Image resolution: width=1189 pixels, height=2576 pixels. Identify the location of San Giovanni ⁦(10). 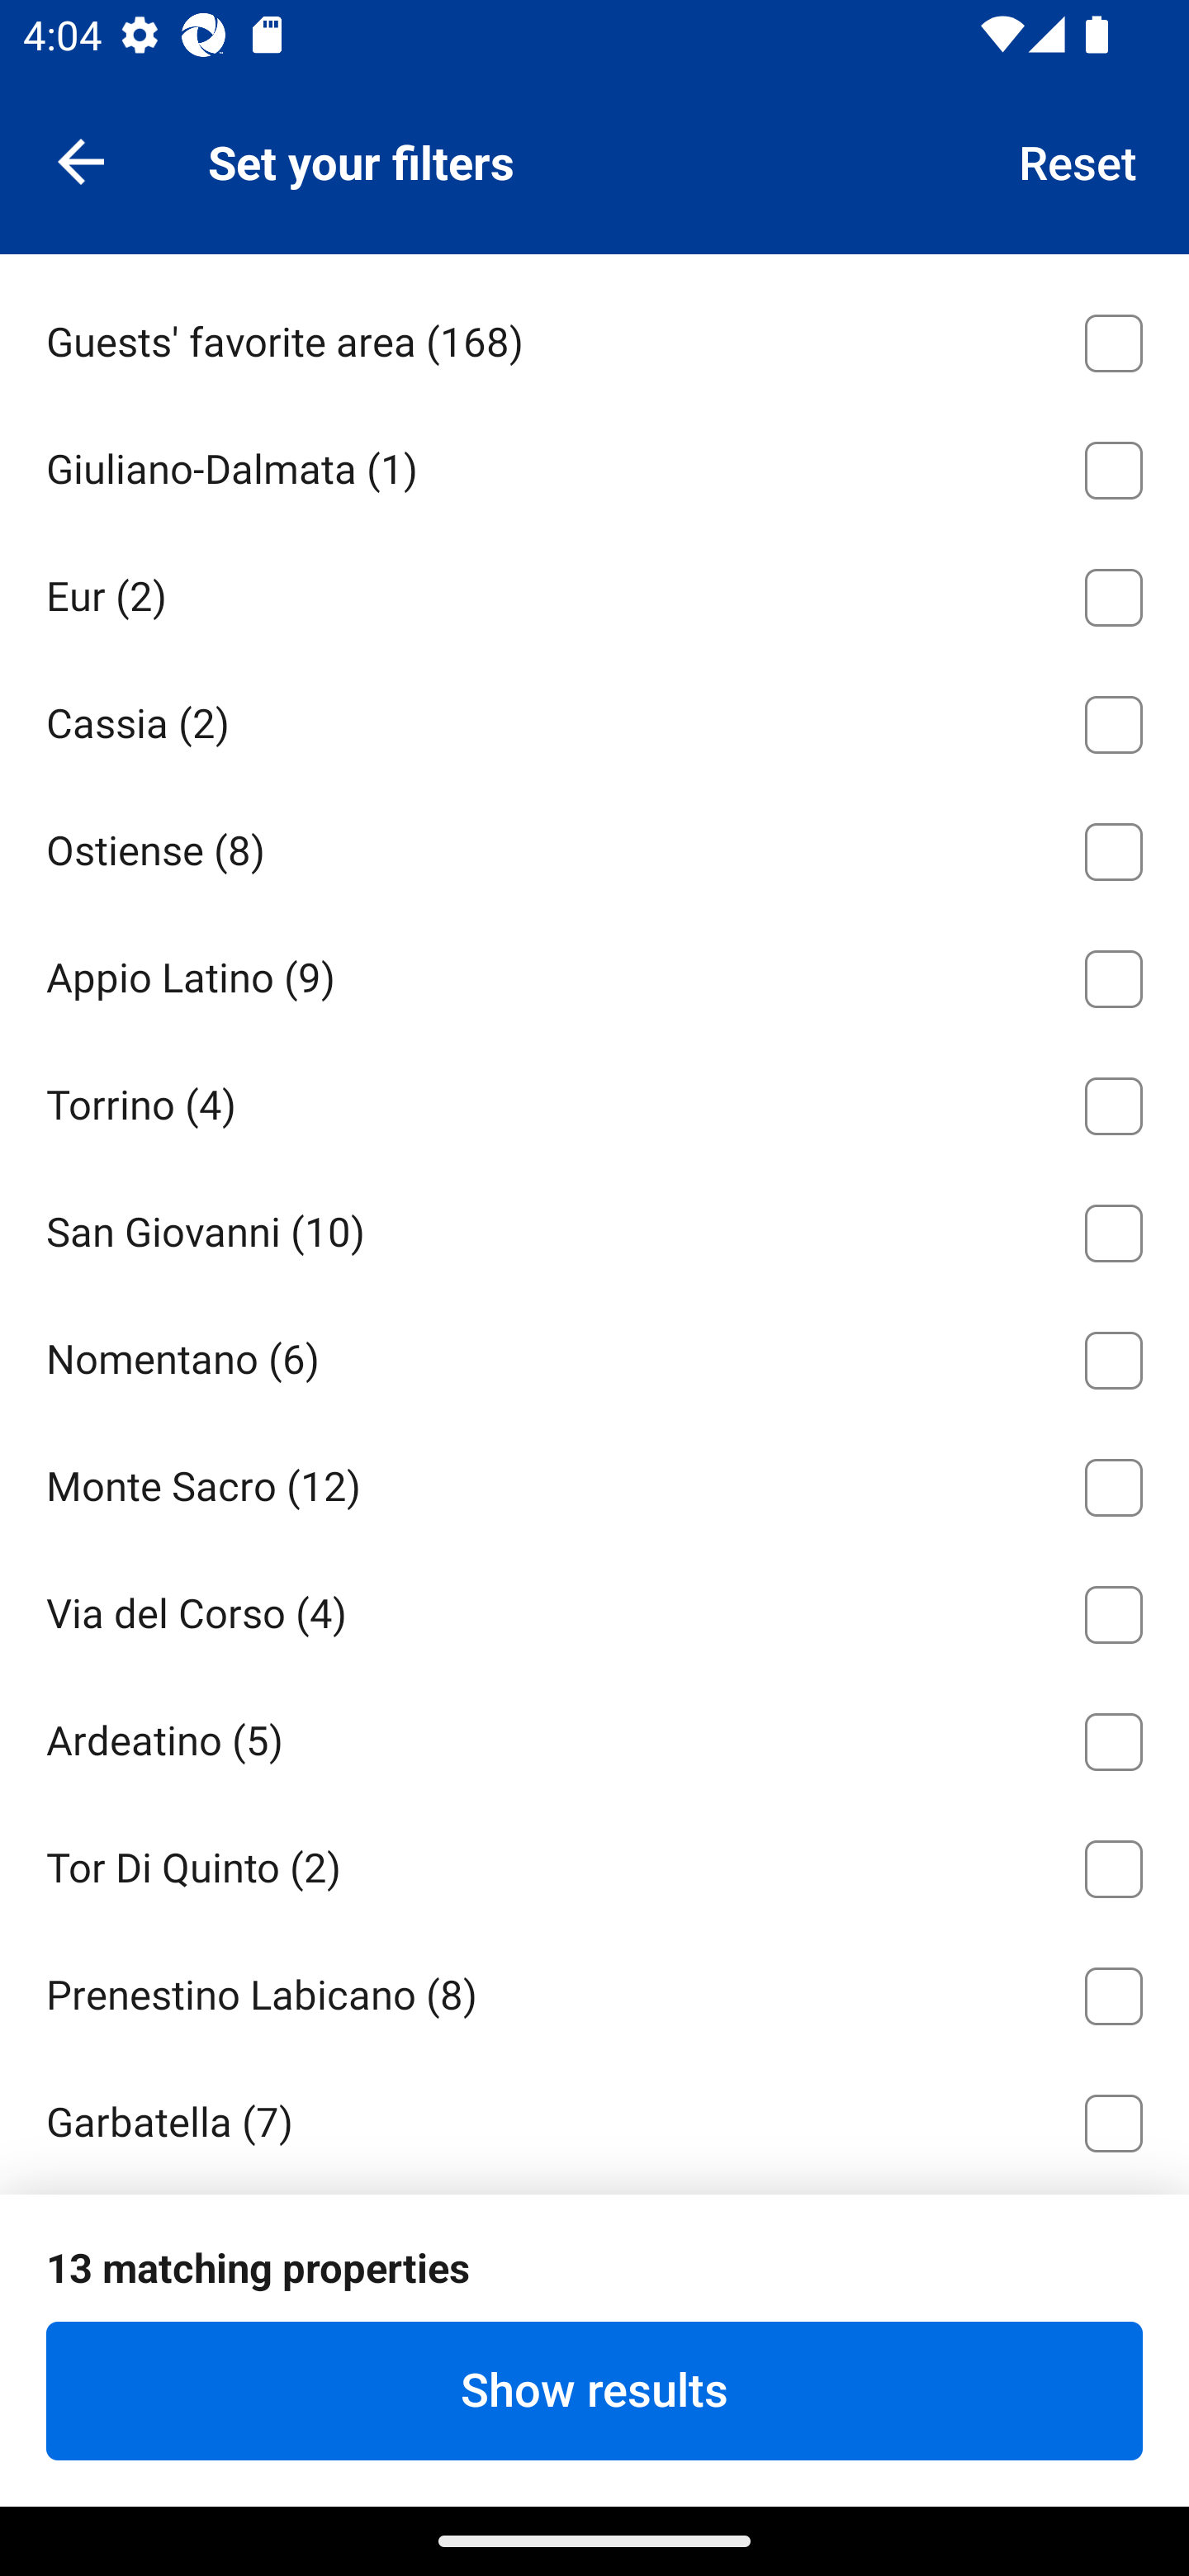
(594, 1227).